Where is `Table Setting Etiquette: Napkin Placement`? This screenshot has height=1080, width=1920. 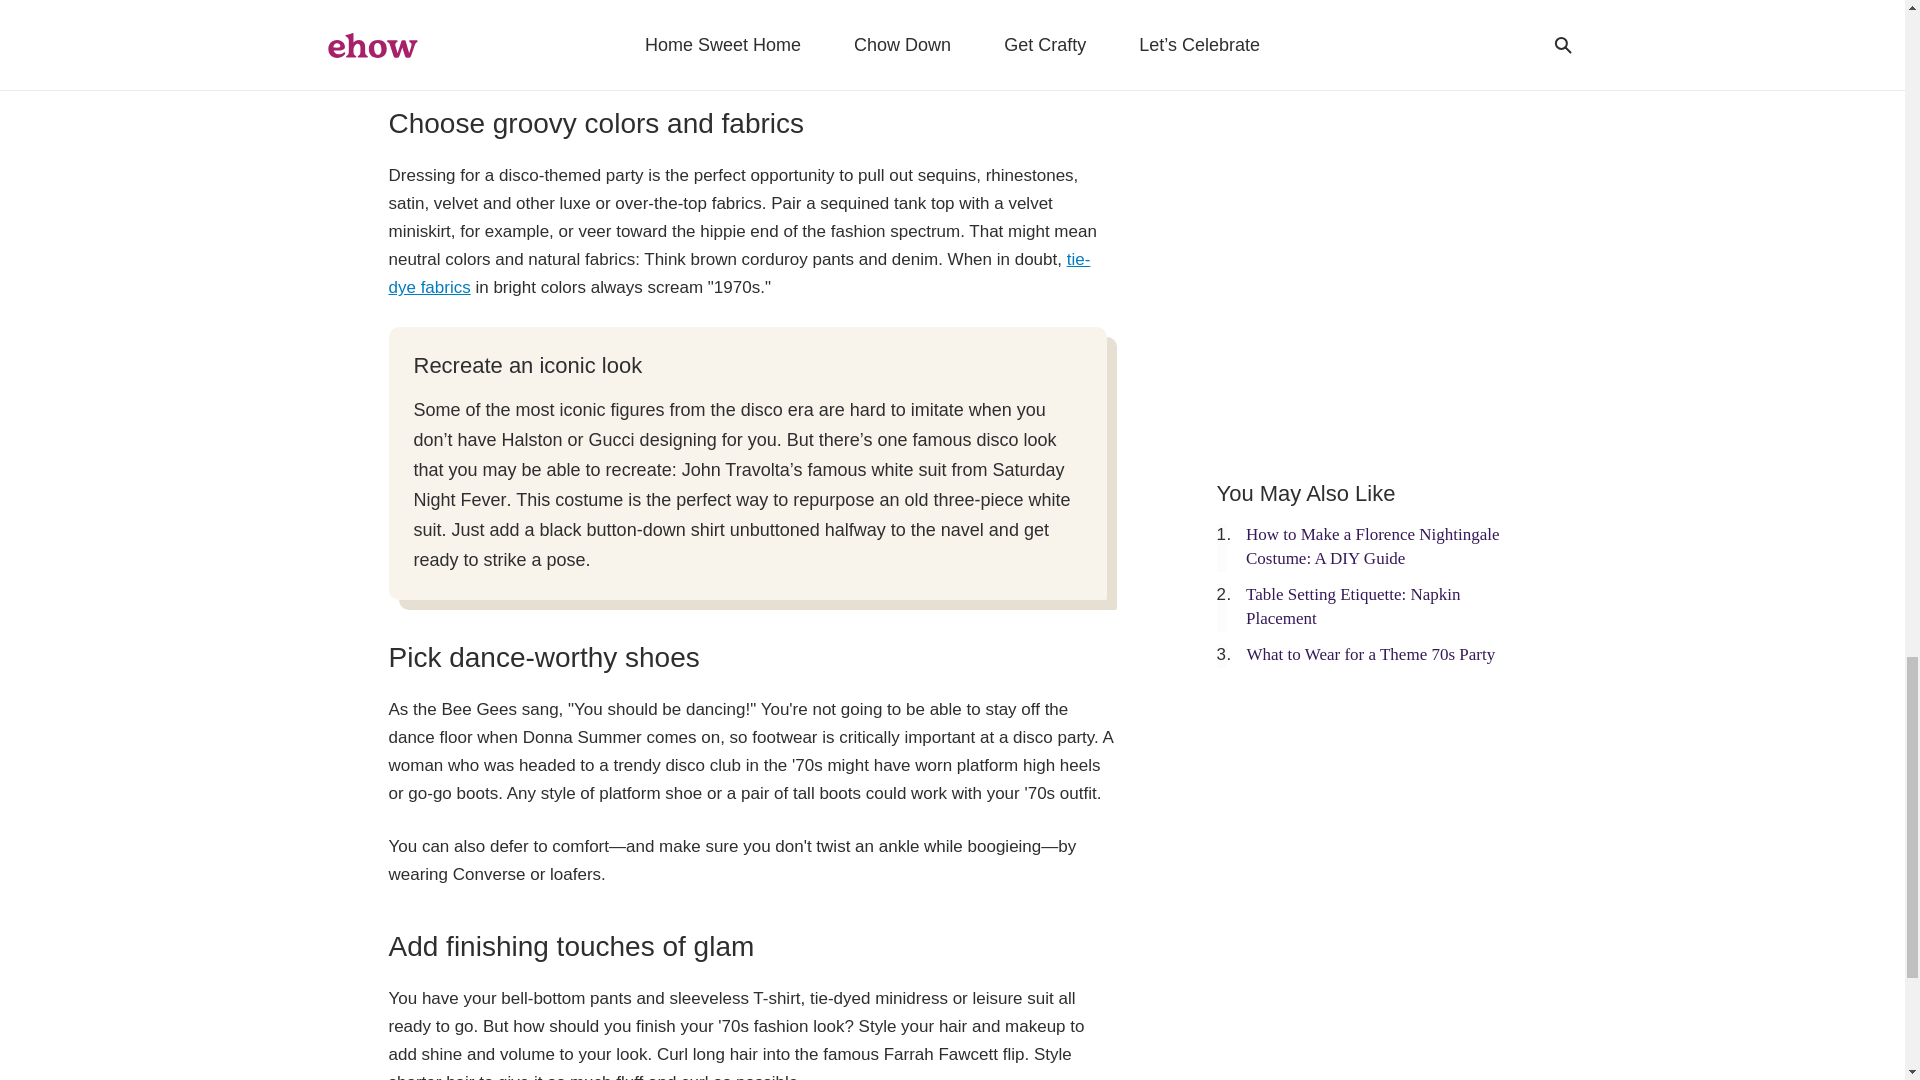
Table Setting Etiquette: Napkin Placement is located at coordinates (1354, 606).